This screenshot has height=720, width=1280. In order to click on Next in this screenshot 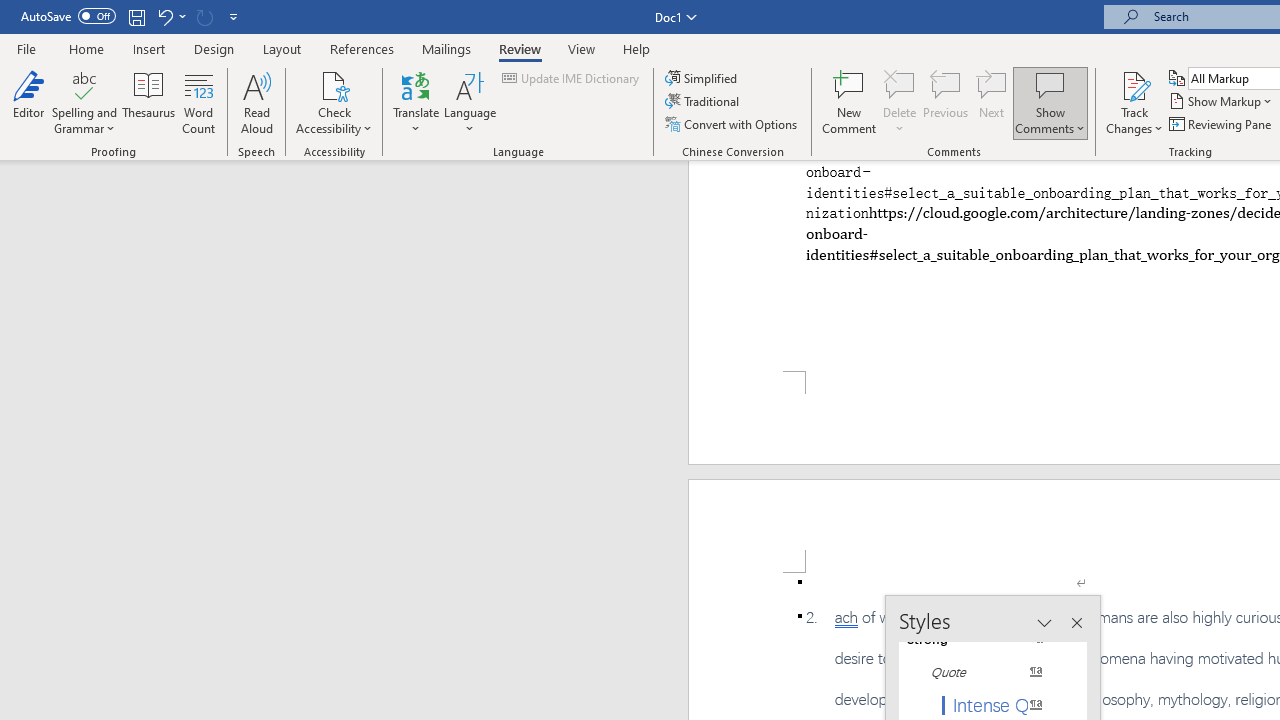, I will do `click(992, 102)`.